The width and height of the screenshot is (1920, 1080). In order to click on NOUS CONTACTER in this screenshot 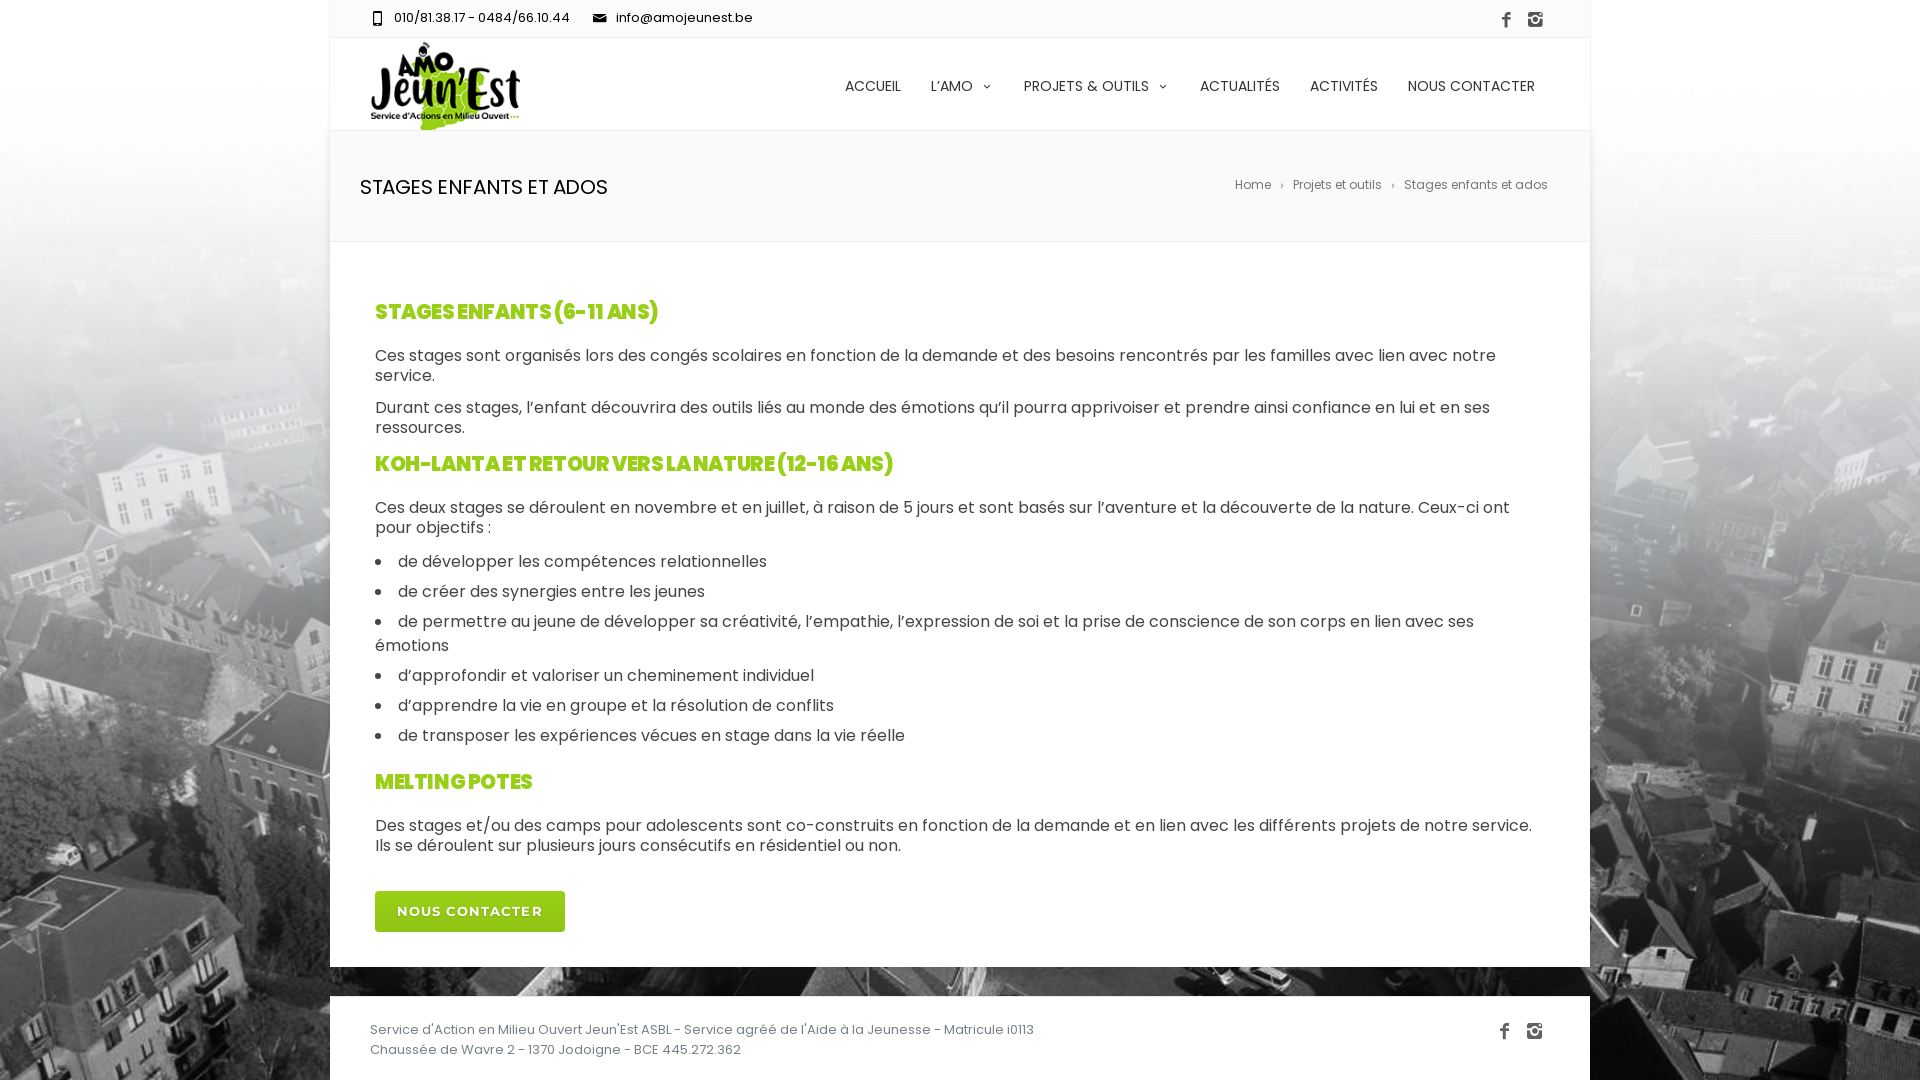, I will do `click(470, 912)`.